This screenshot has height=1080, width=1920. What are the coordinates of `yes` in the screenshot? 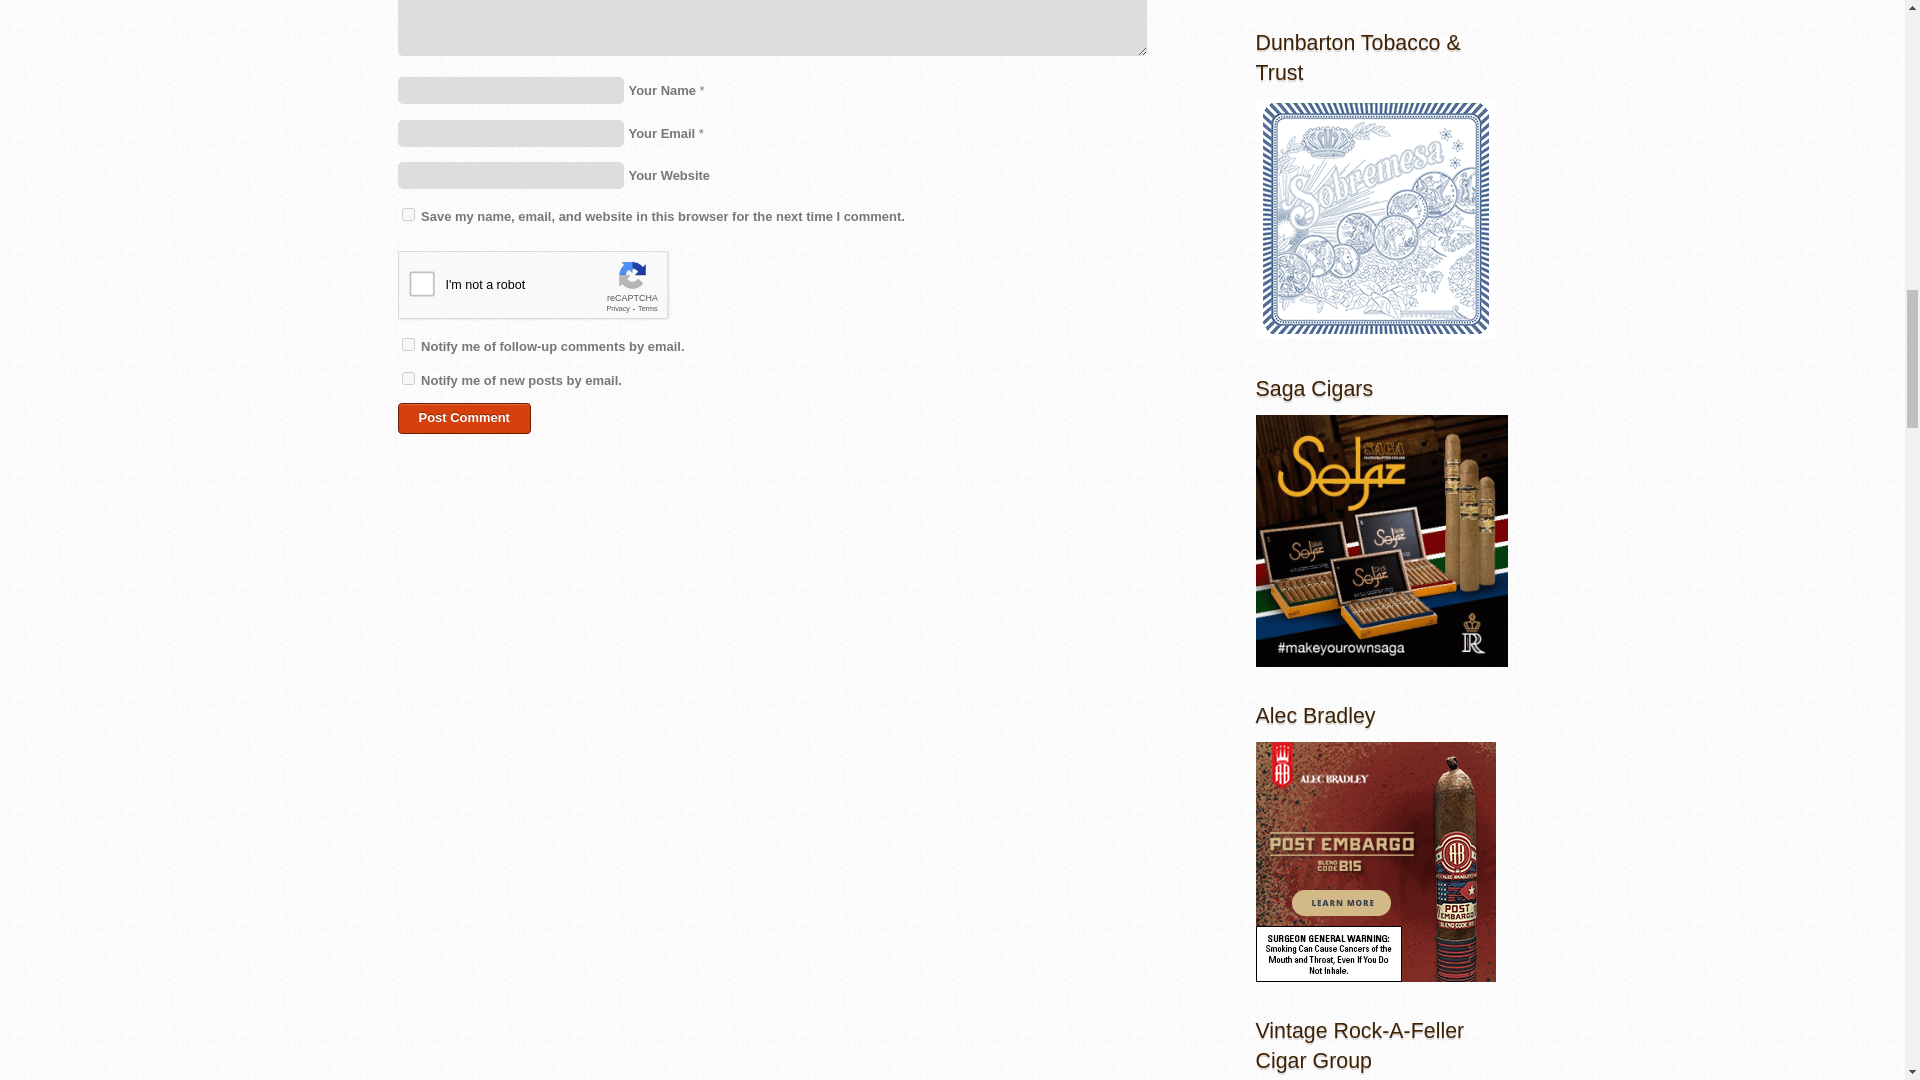 It's located at (408, 214).